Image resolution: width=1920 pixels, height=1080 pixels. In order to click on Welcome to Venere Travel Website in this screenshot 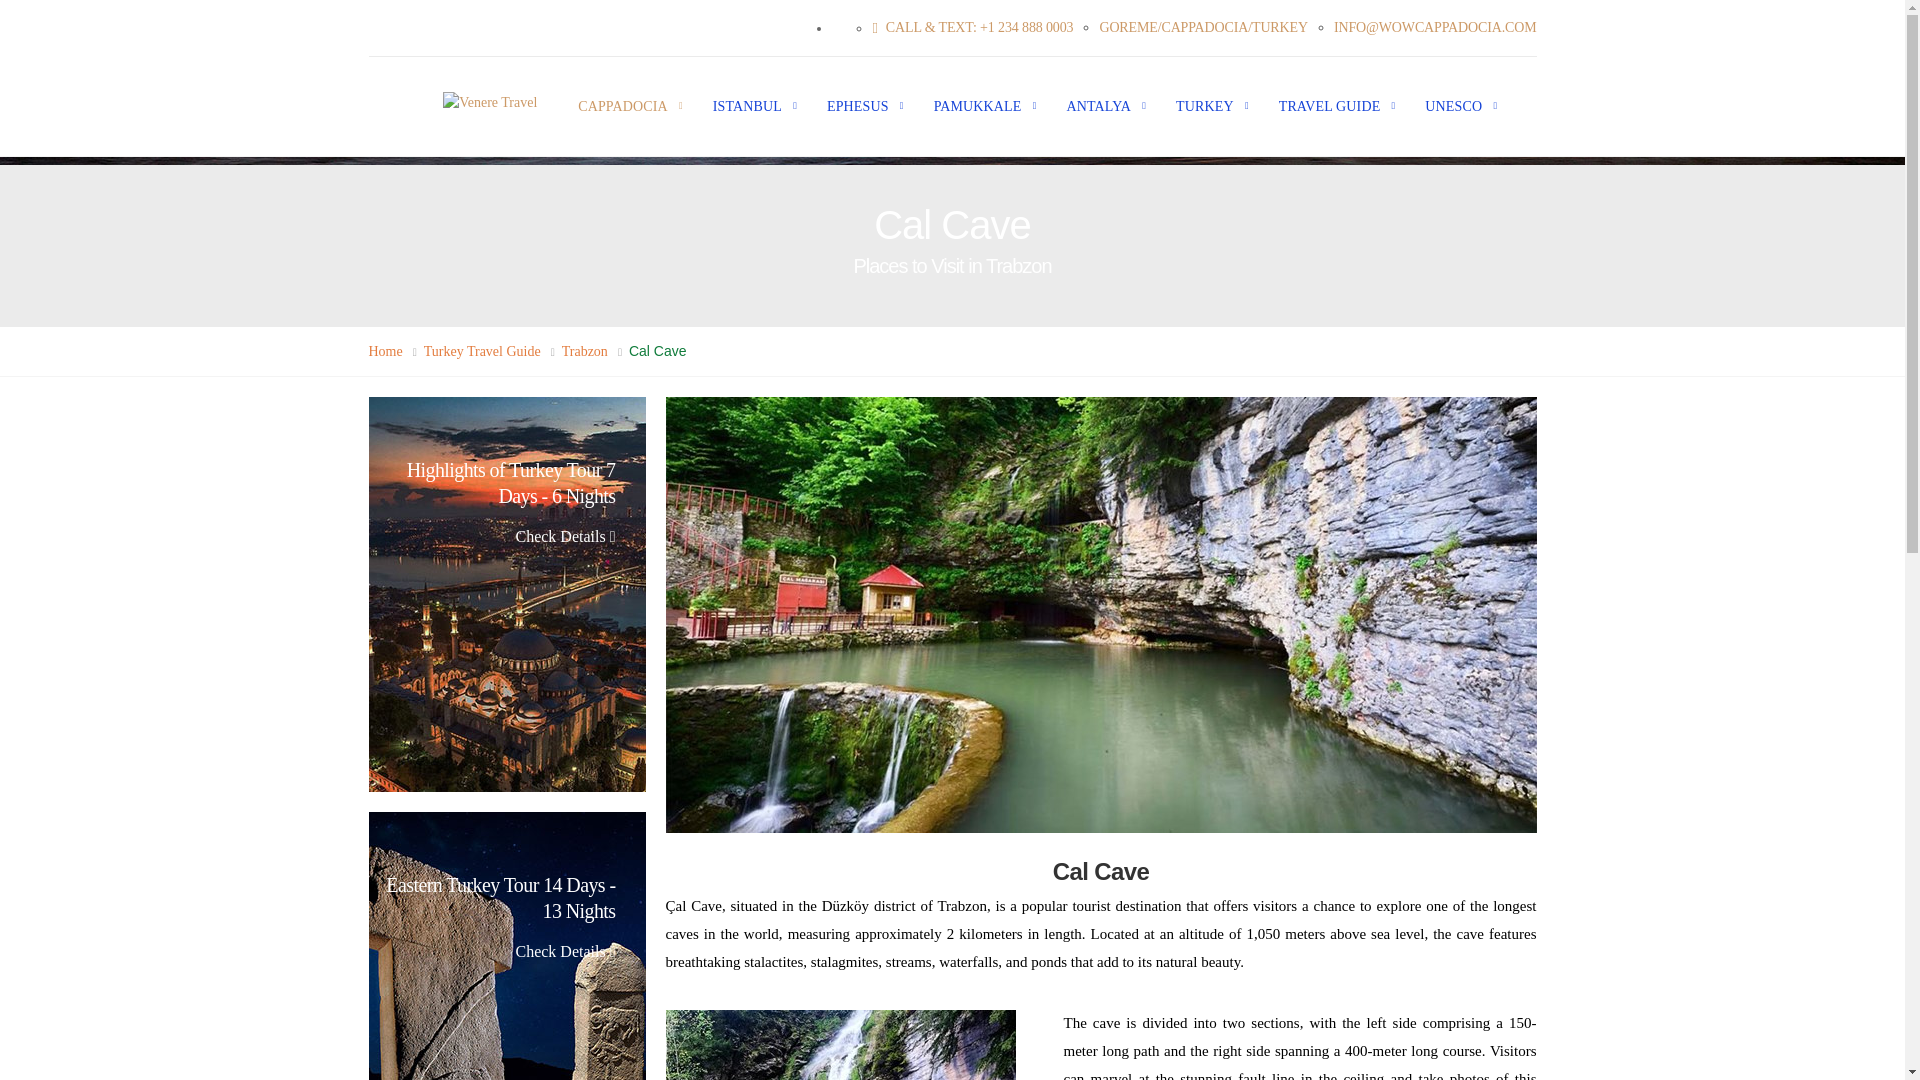, I will do `click(495, 104)`.